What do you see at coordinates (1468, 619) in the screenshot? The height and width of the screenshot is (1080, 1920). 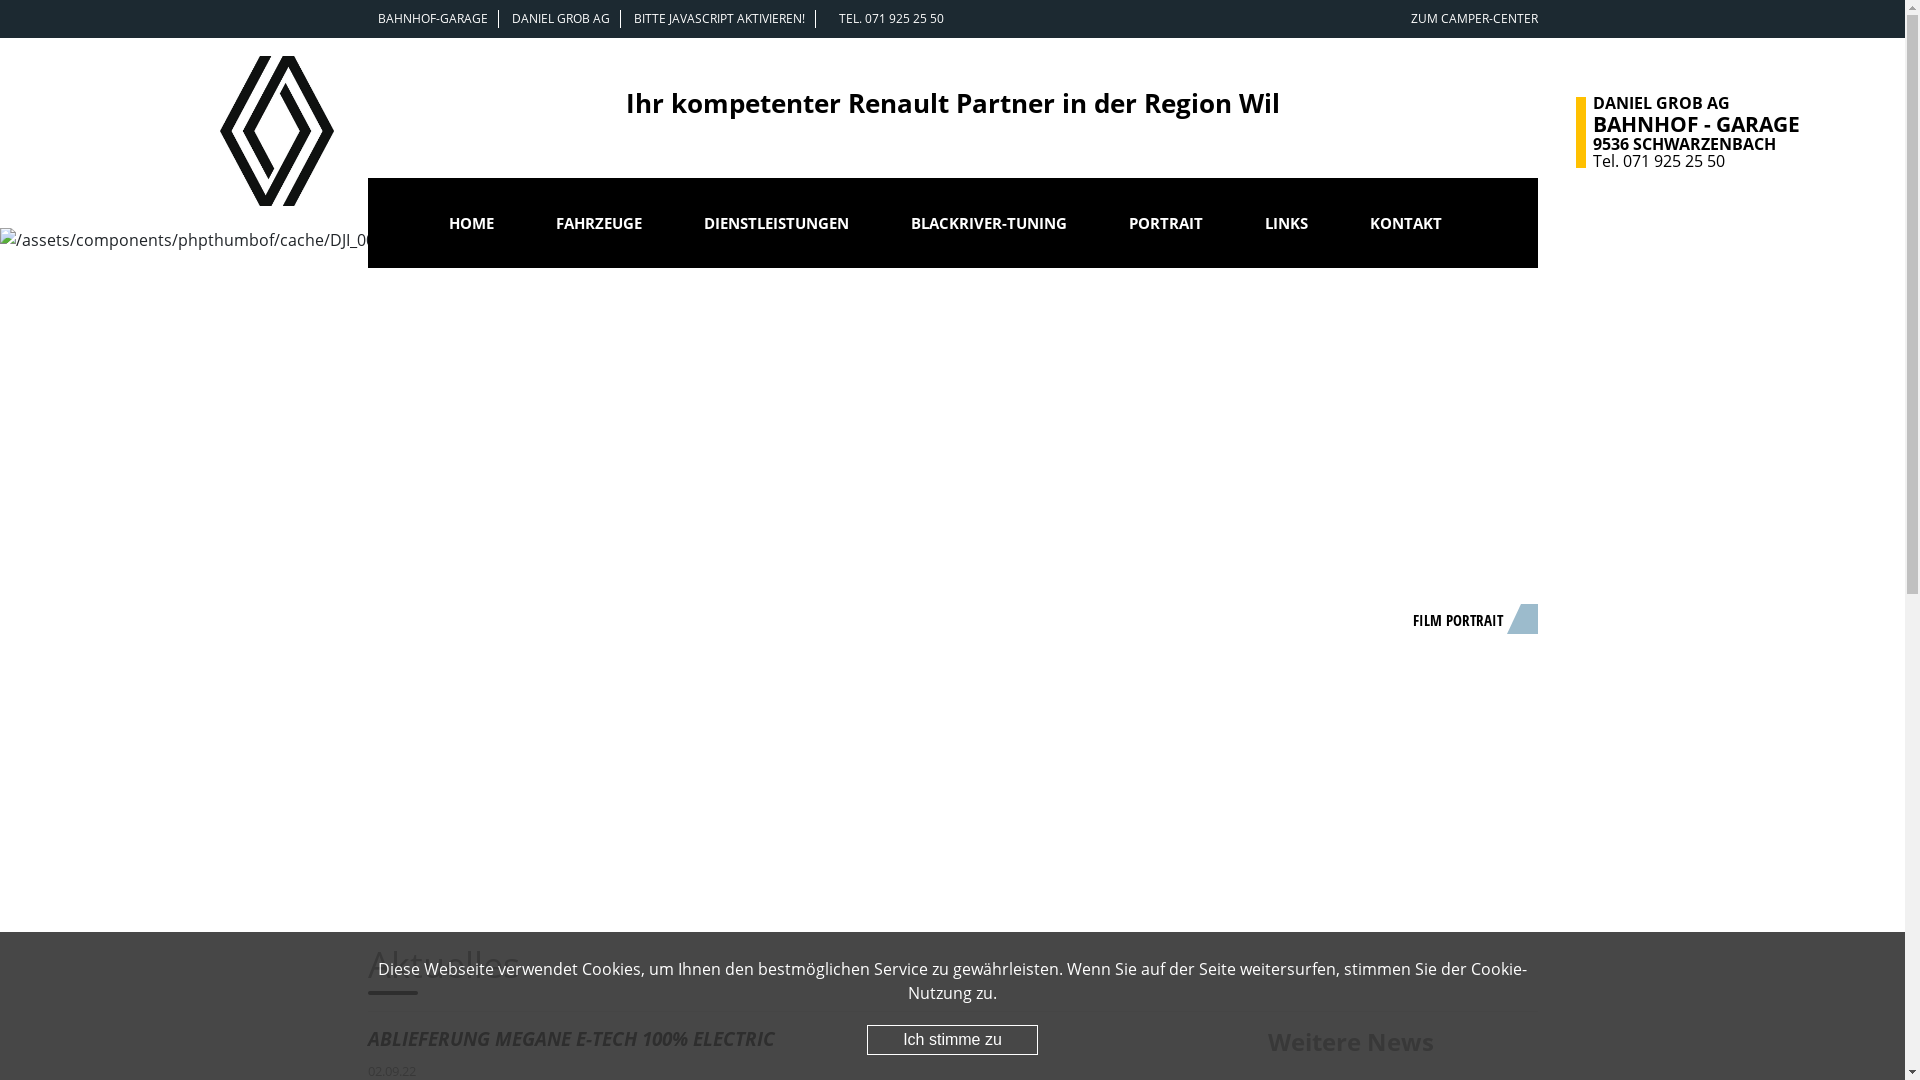 I see `FILM PORTRAIT` at bounding box center [1468, 619].